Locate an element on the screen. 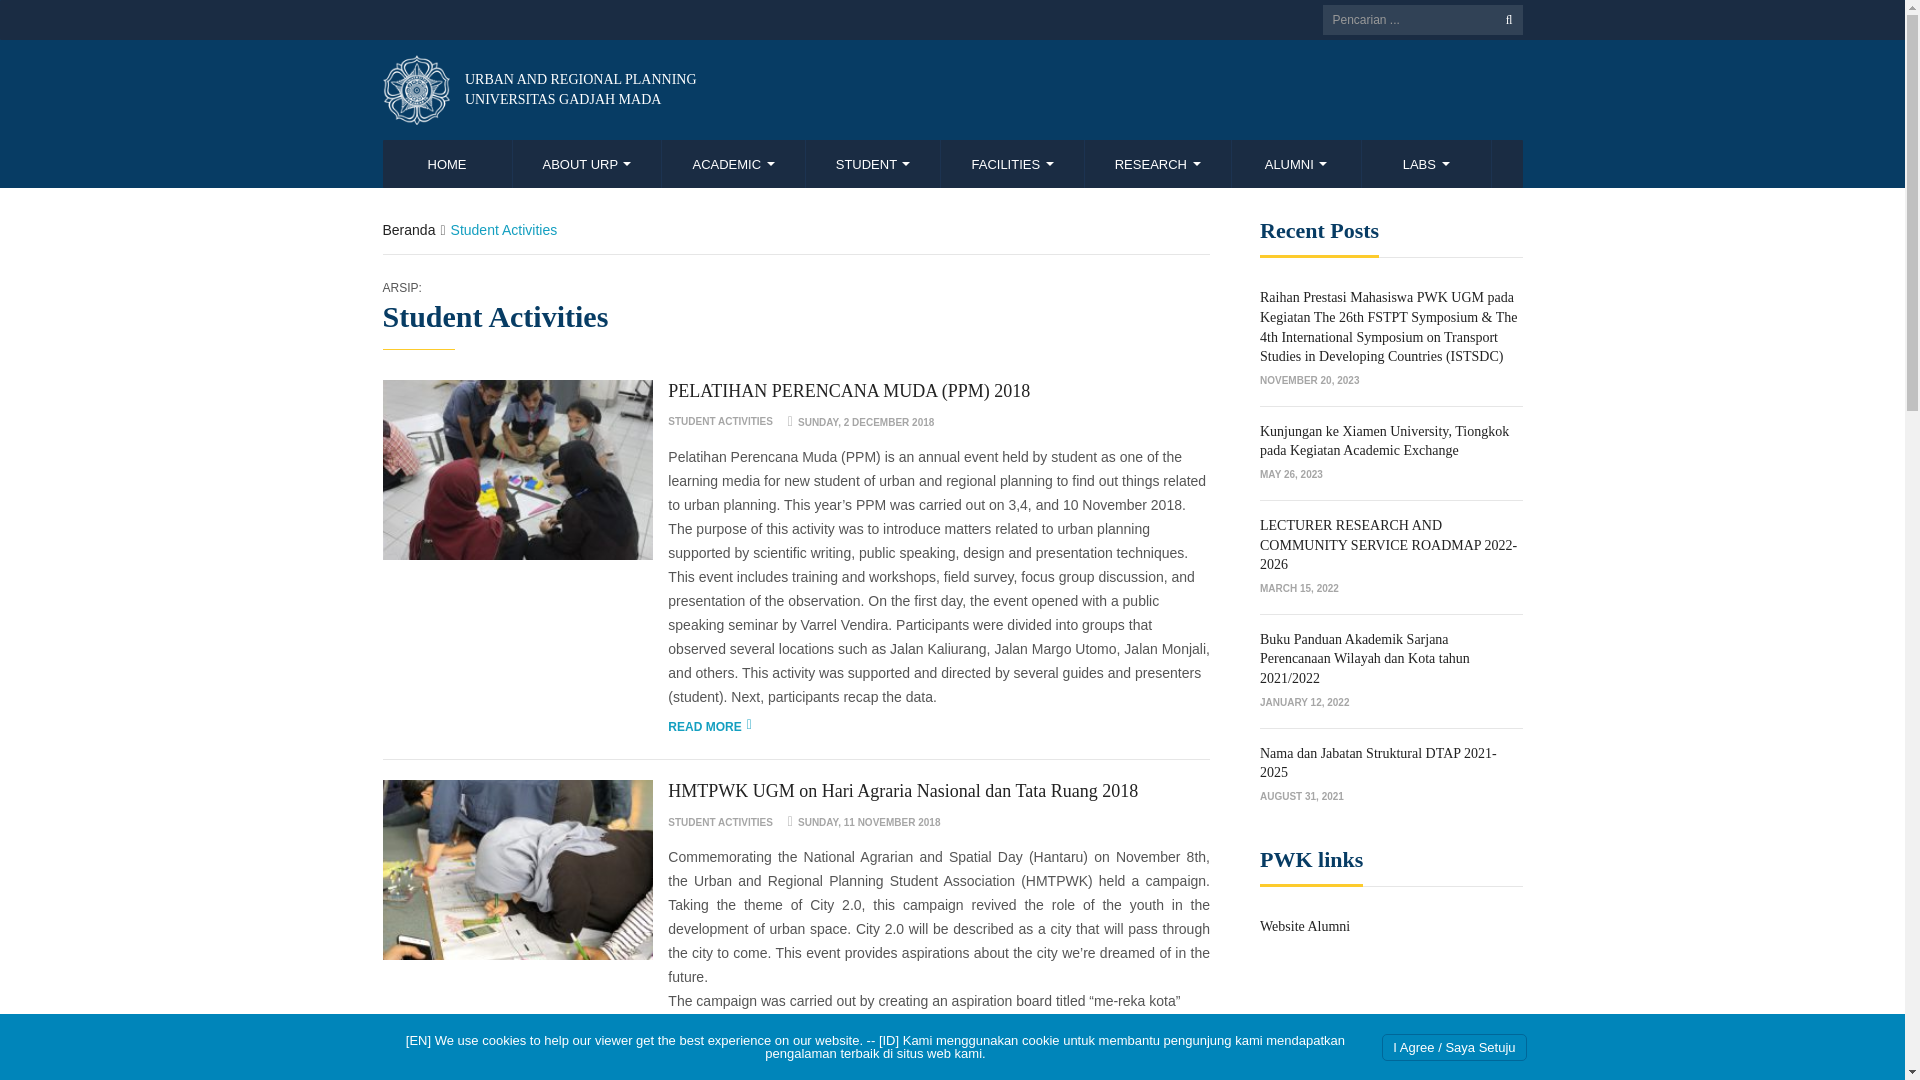 This screenshot has width=1920, height=1080. About URP is located at coordinates (587, 164).